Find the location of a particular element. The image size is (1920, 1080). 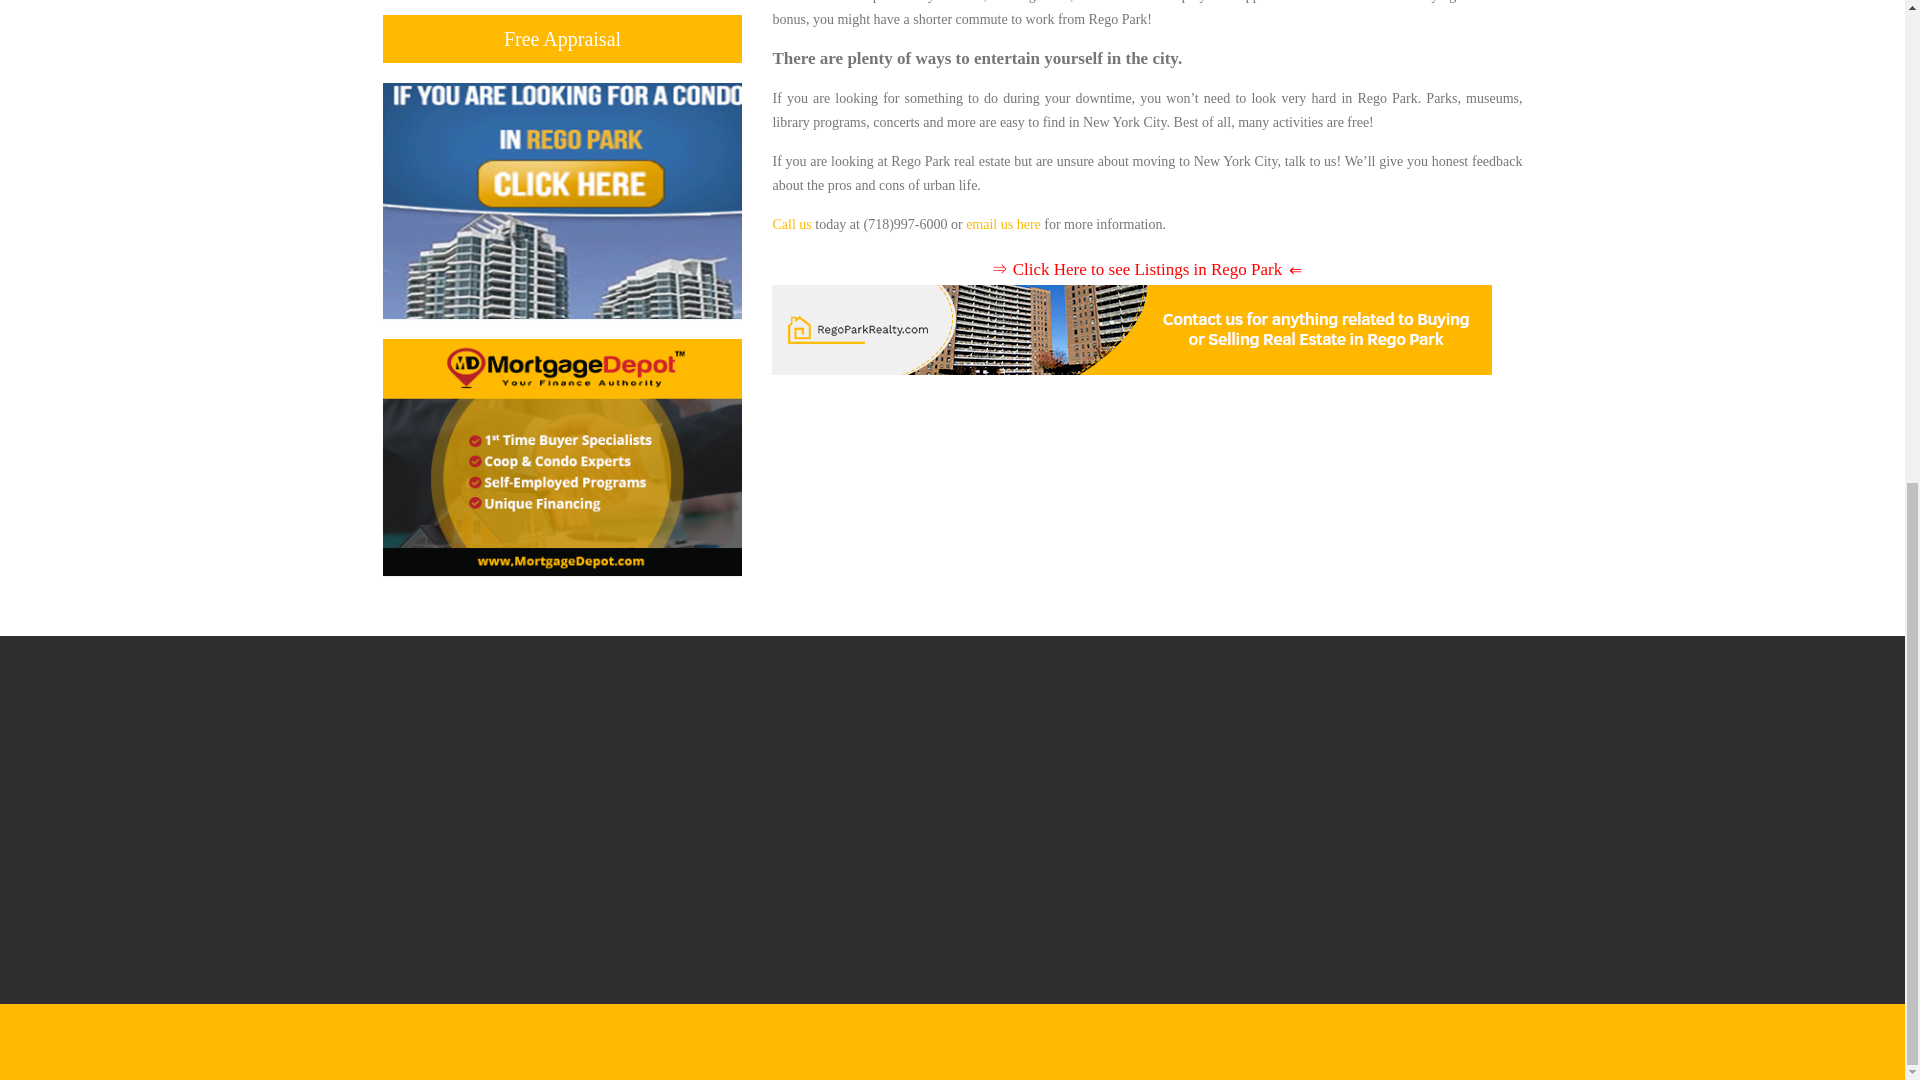

email us here is located at coordinates (1002, 224).